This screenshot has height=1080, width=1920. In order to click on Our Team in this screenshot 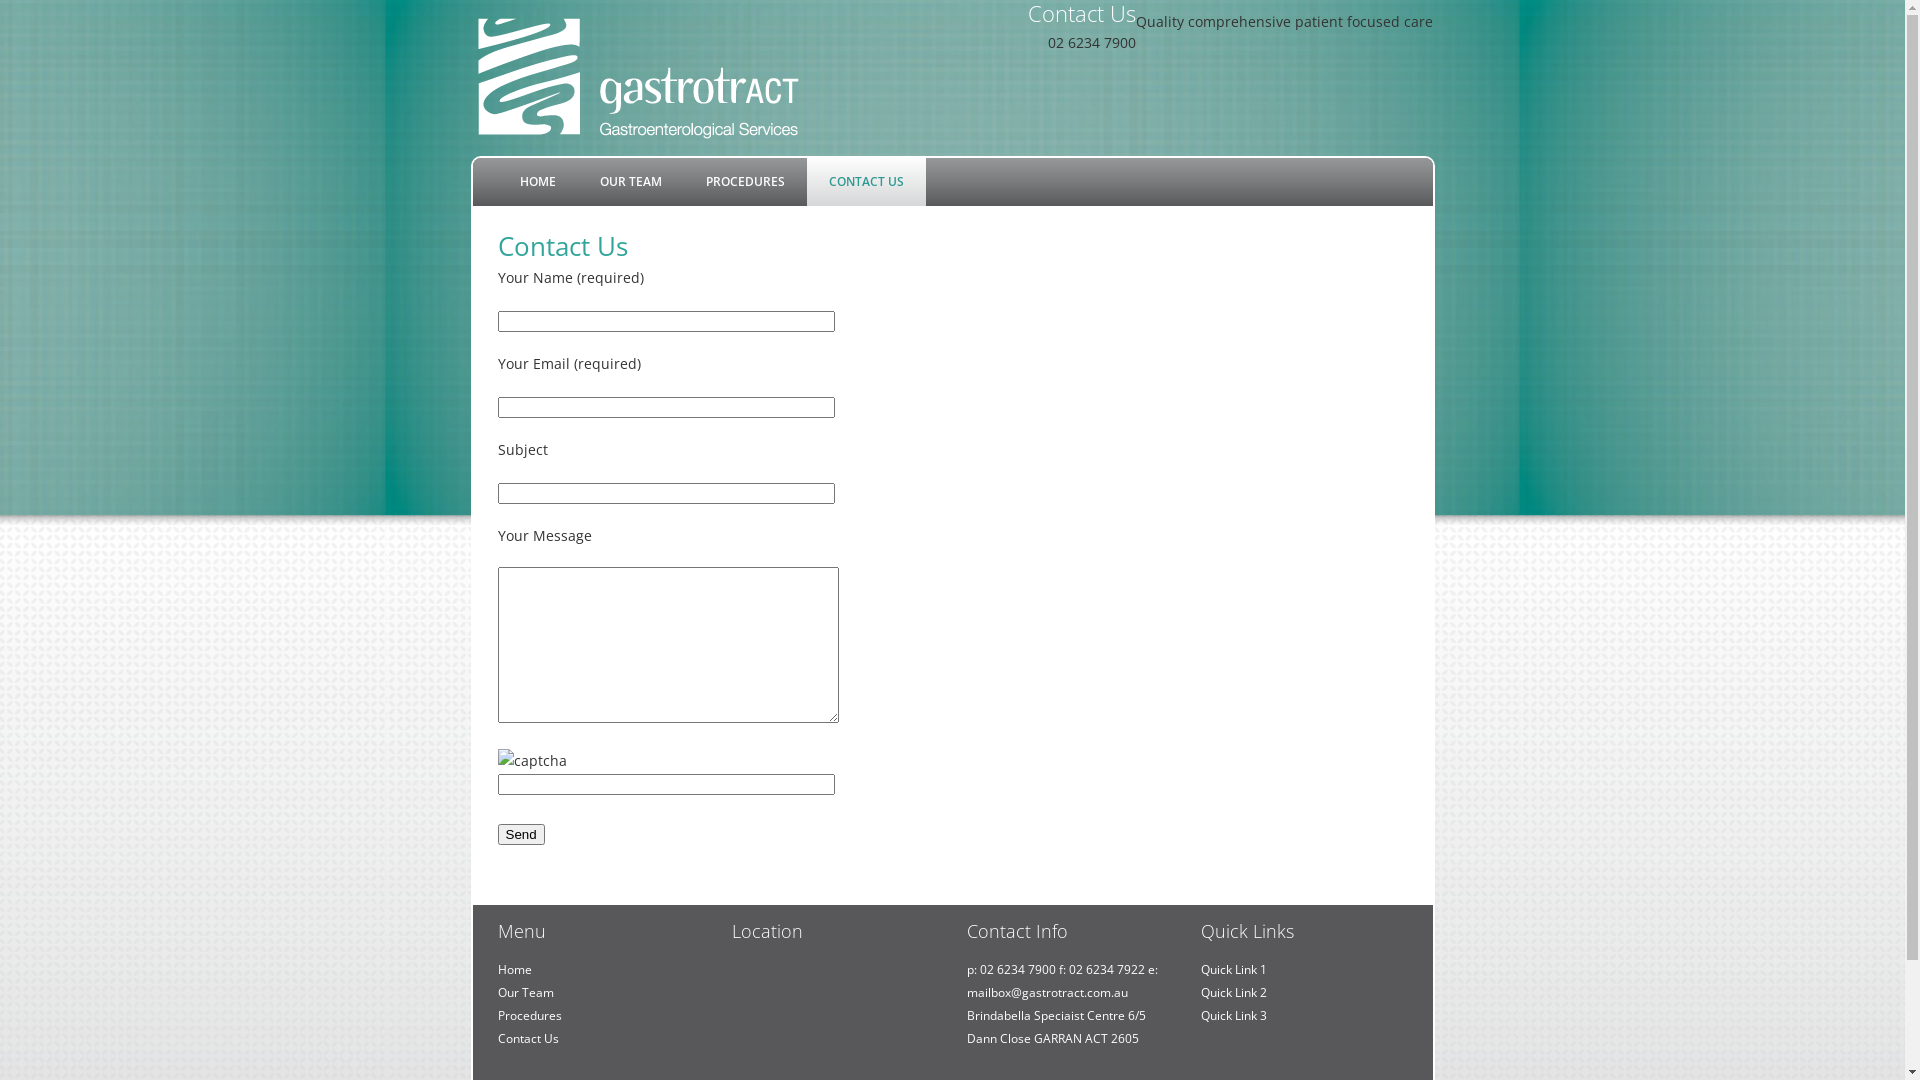, I will do `click(526, 992)`.